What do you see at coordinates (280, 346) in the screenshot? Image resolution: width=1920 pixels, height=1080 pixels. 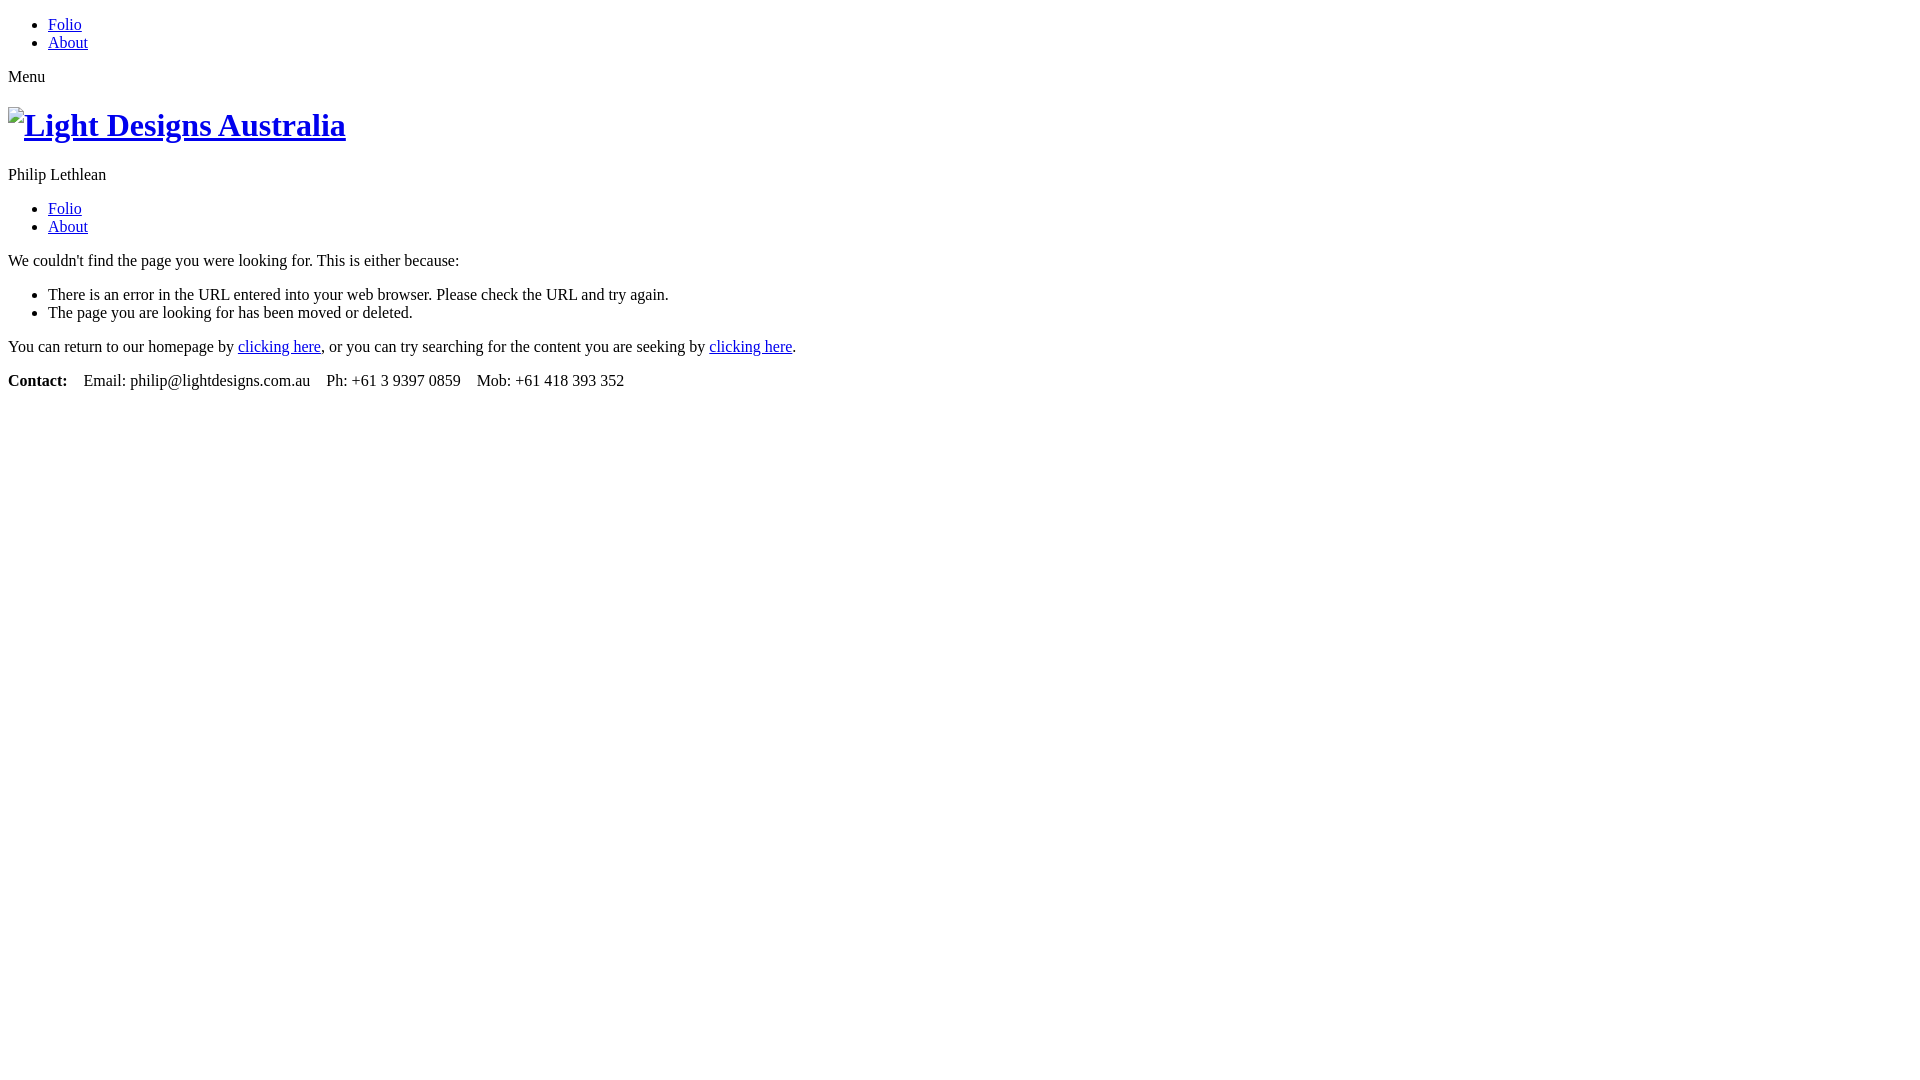 I see `clicking here` at bounding box center [280, 346].